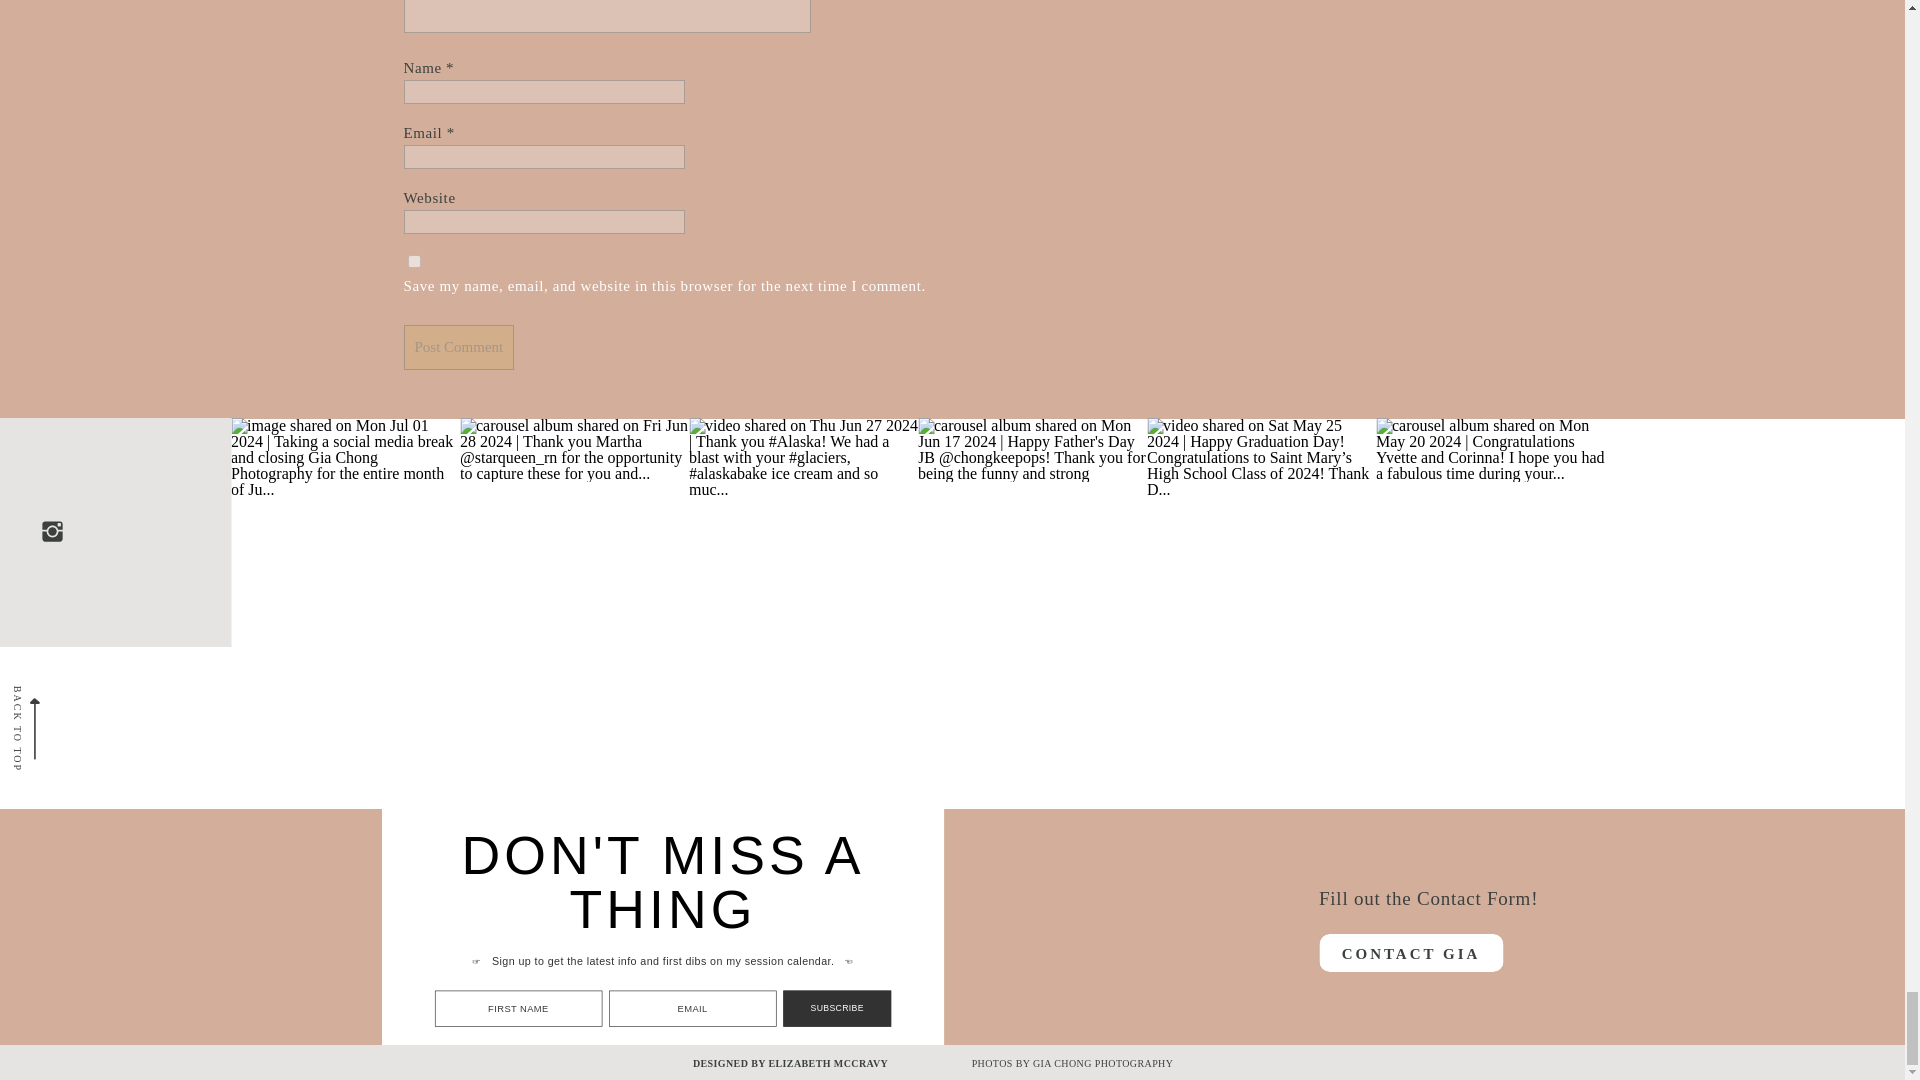 Image resolution: width=1920 pixels, height=1080 pixels. What do you see at coordinates (864, 1017) in the screenshot?
I see `SUBSCRIBE` at bounding box center [864, 1017].